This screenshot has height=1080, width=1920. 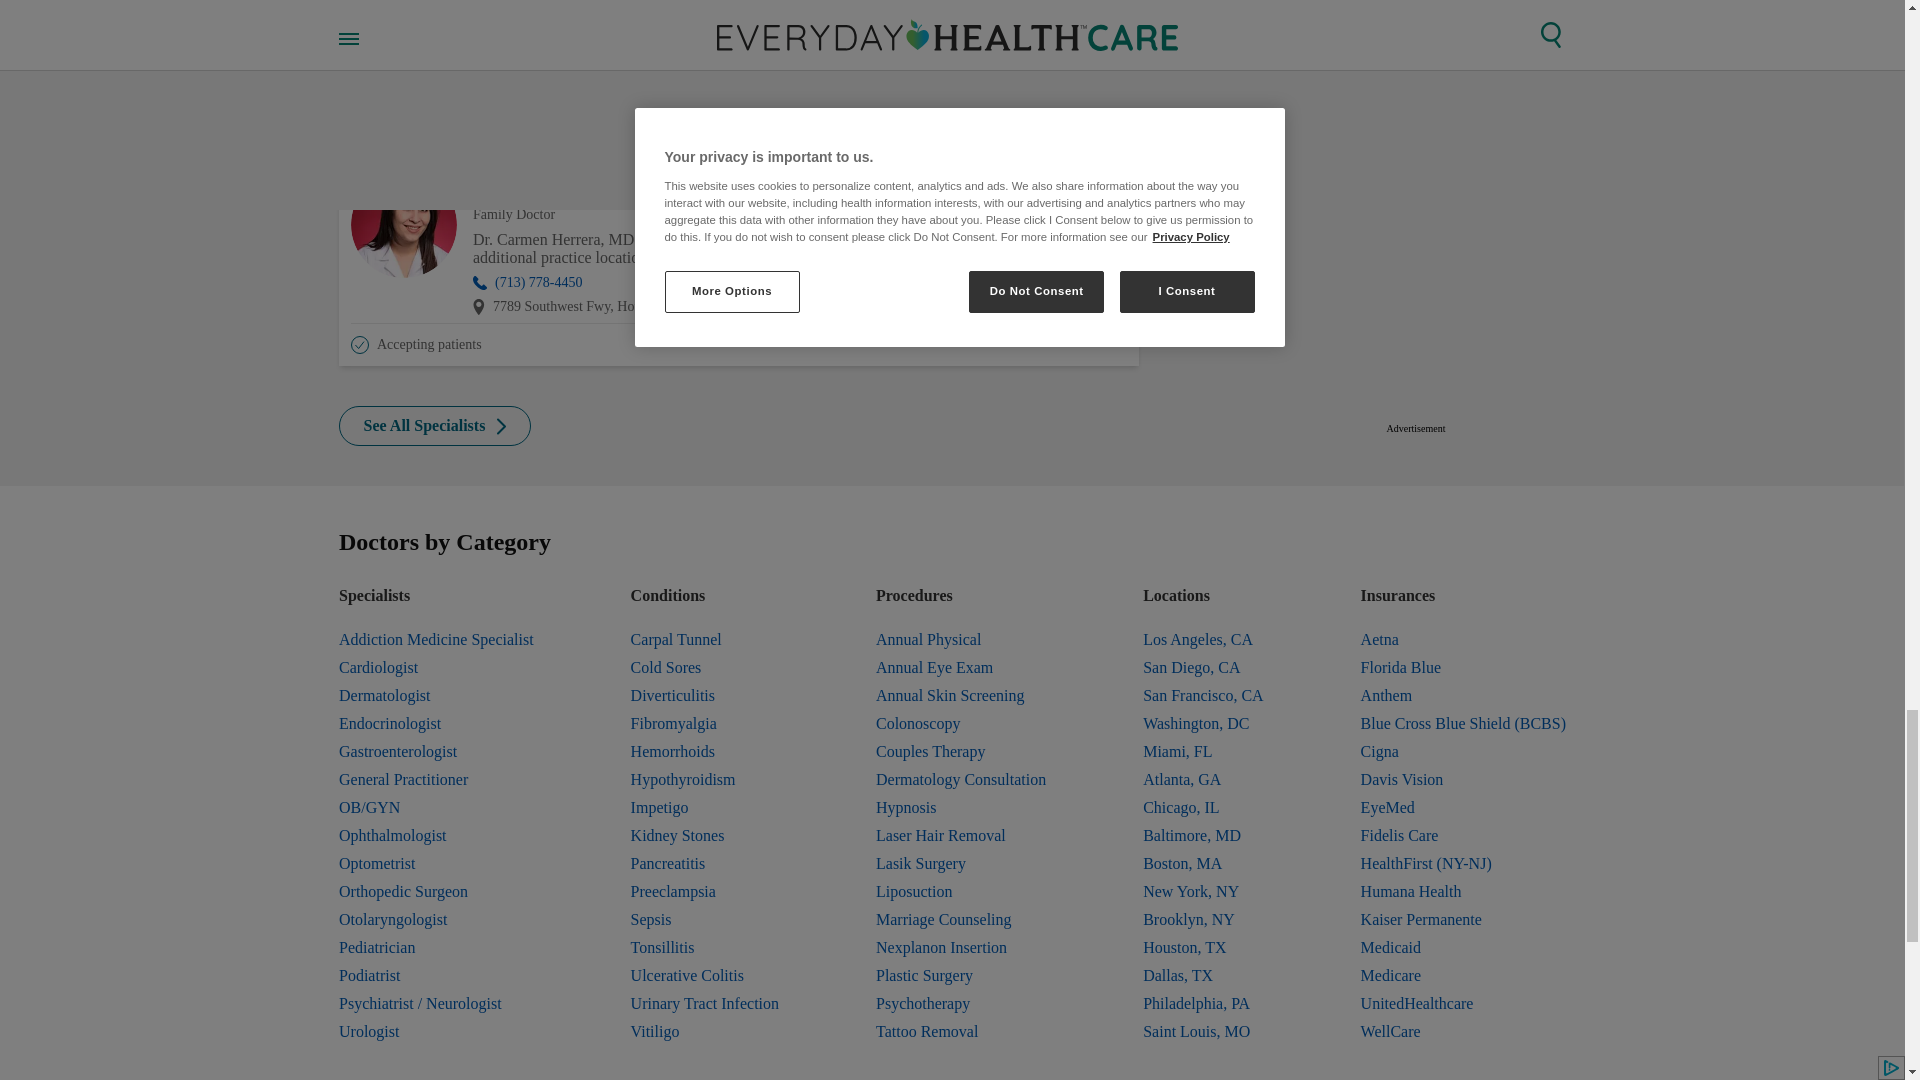 What do you see at coordinates (436, 640) in the screenshot?
I see `Addiction Medicine Specialist` at bounding box center [436, 640].